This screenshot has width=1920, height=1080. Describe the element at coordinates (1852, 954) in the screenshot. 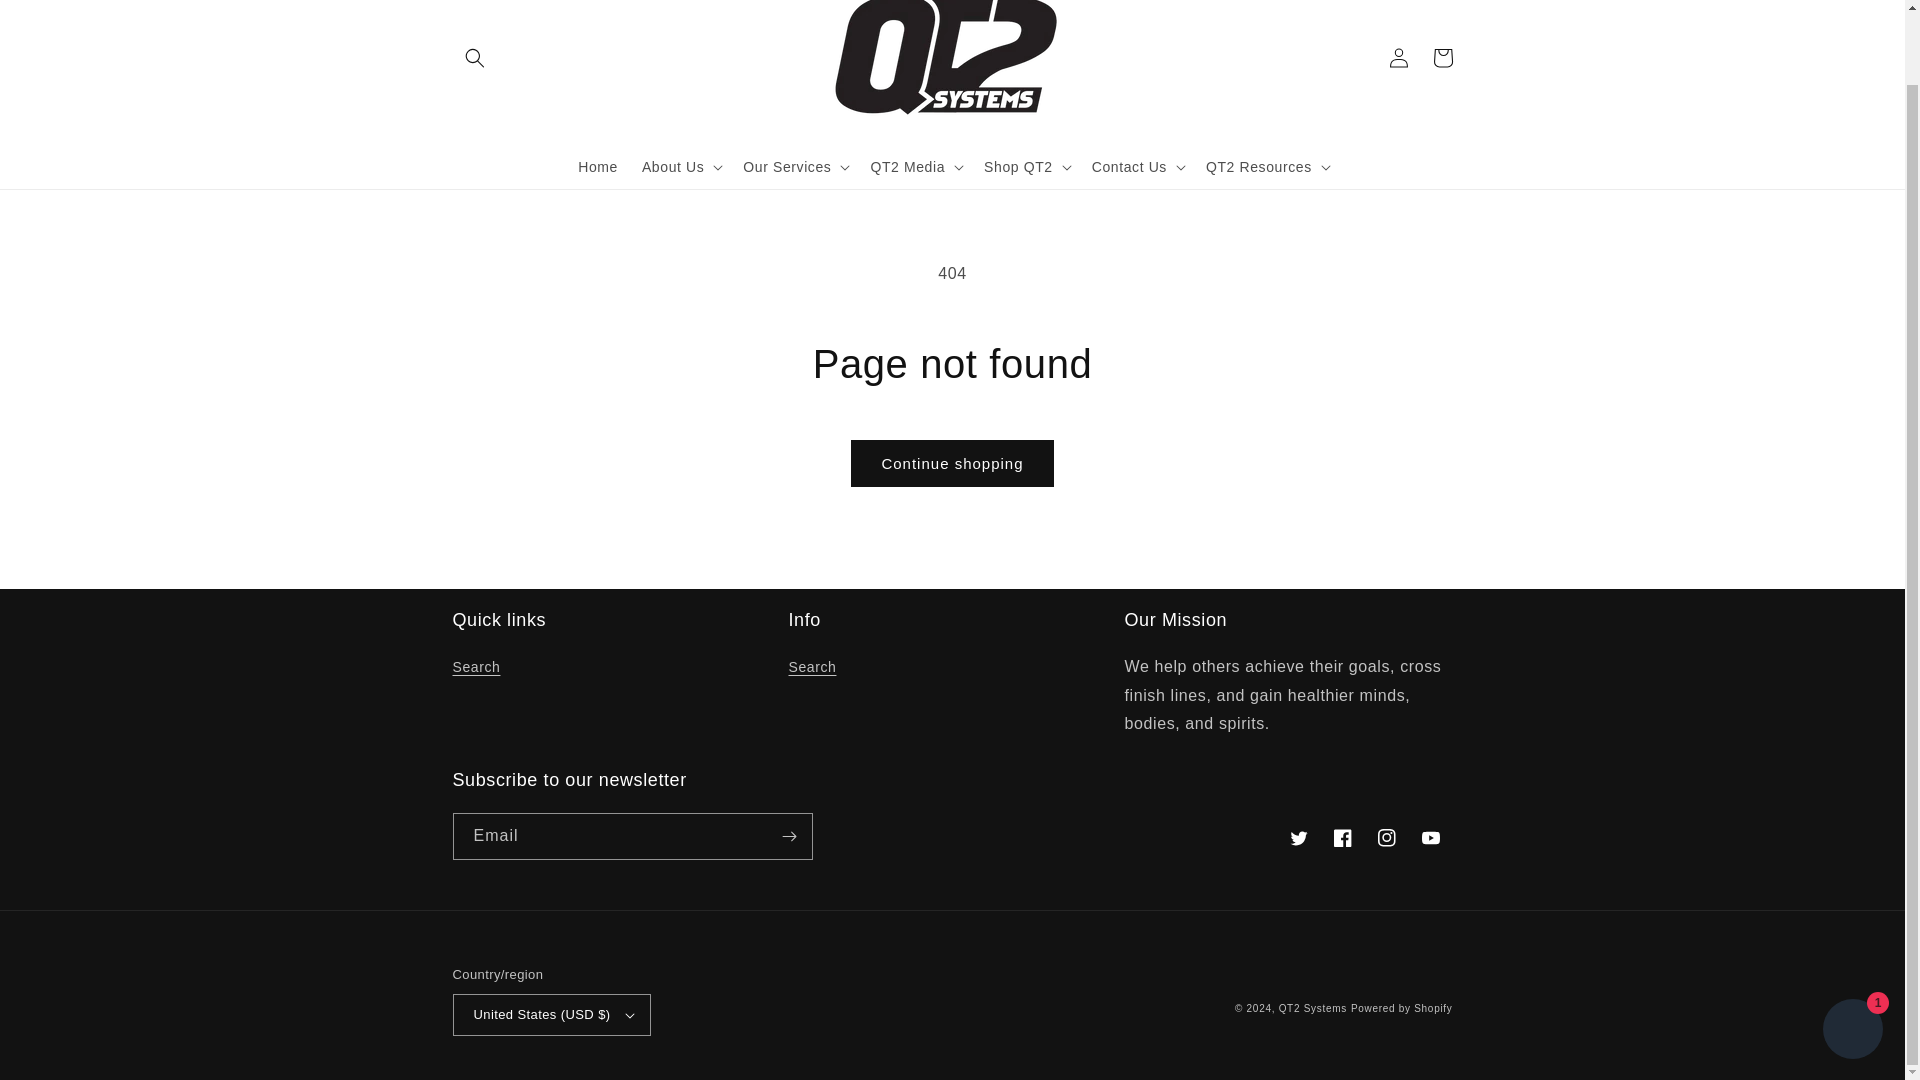

I see `Shopify online store chat` at that location.